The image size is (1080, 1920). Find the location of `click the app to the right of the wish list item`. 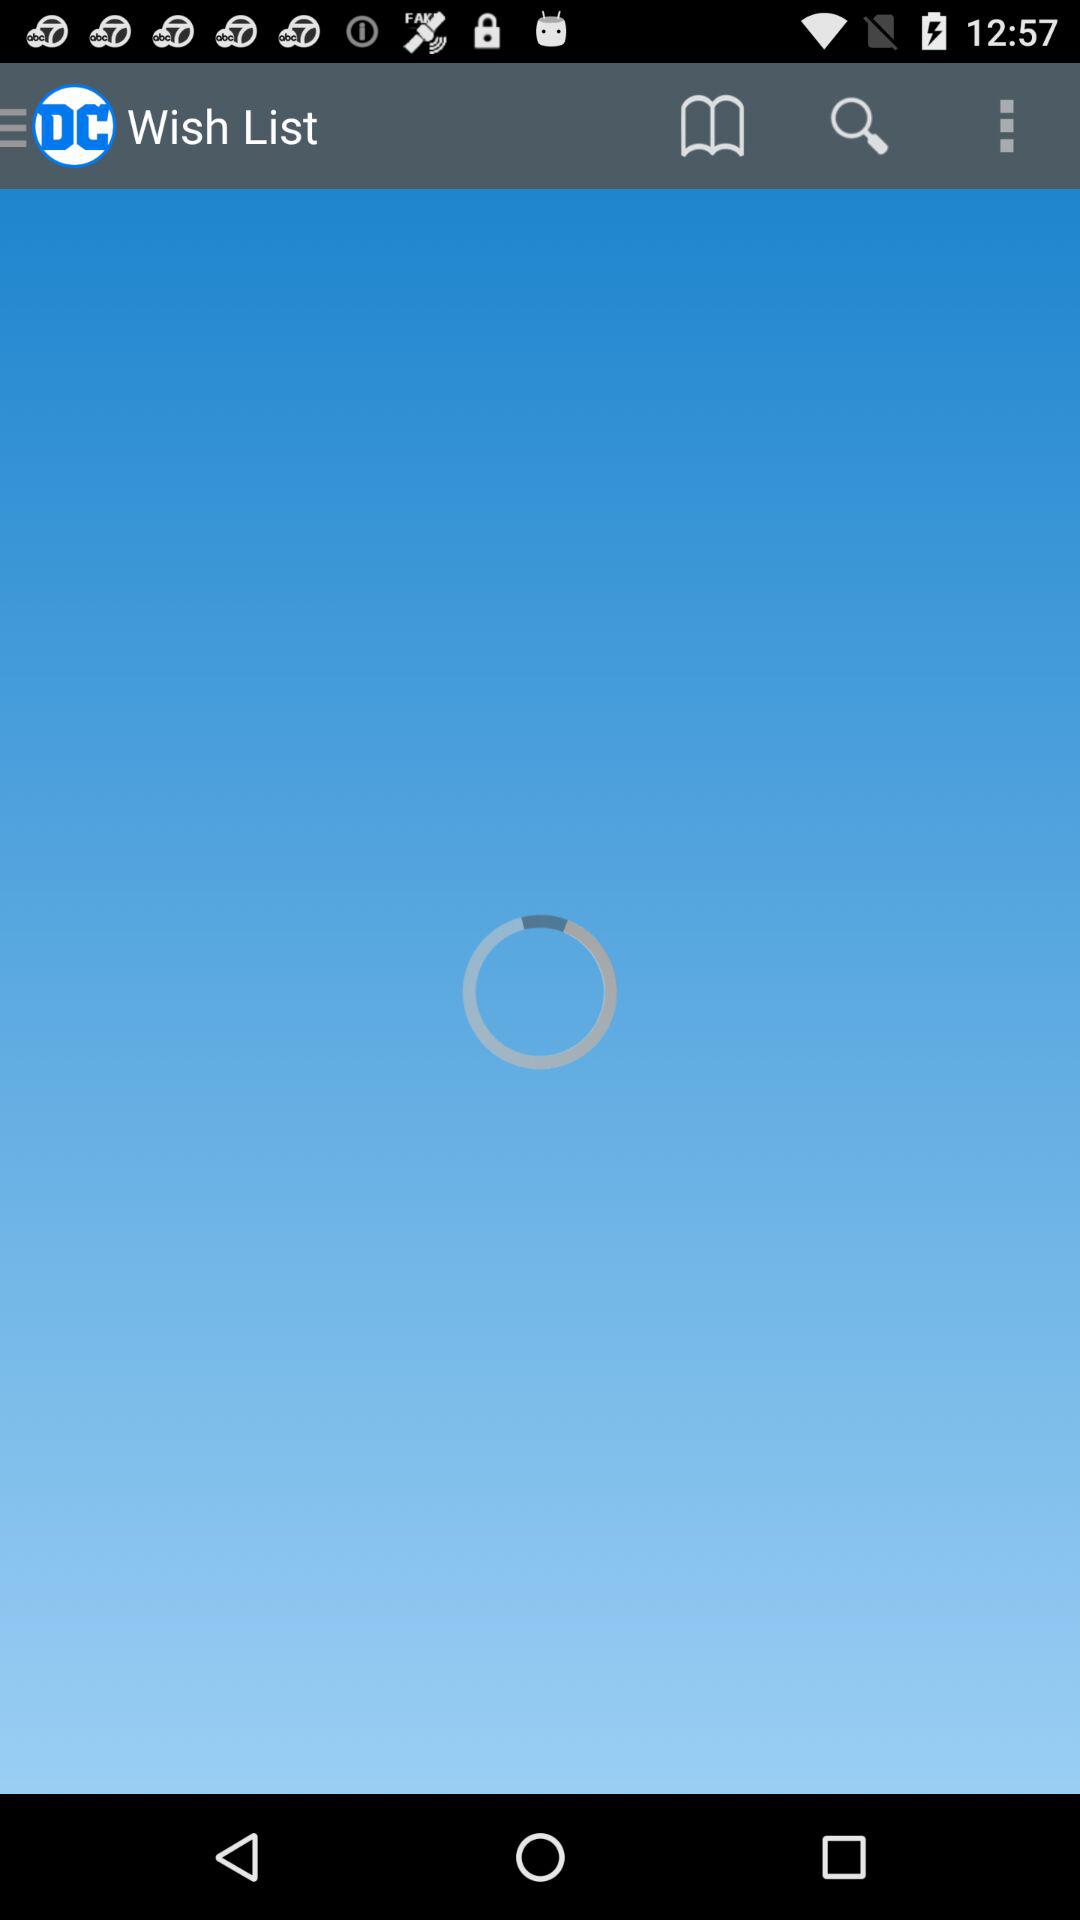

click the app to the right of the wish list item is located at coordinates (712, 126).